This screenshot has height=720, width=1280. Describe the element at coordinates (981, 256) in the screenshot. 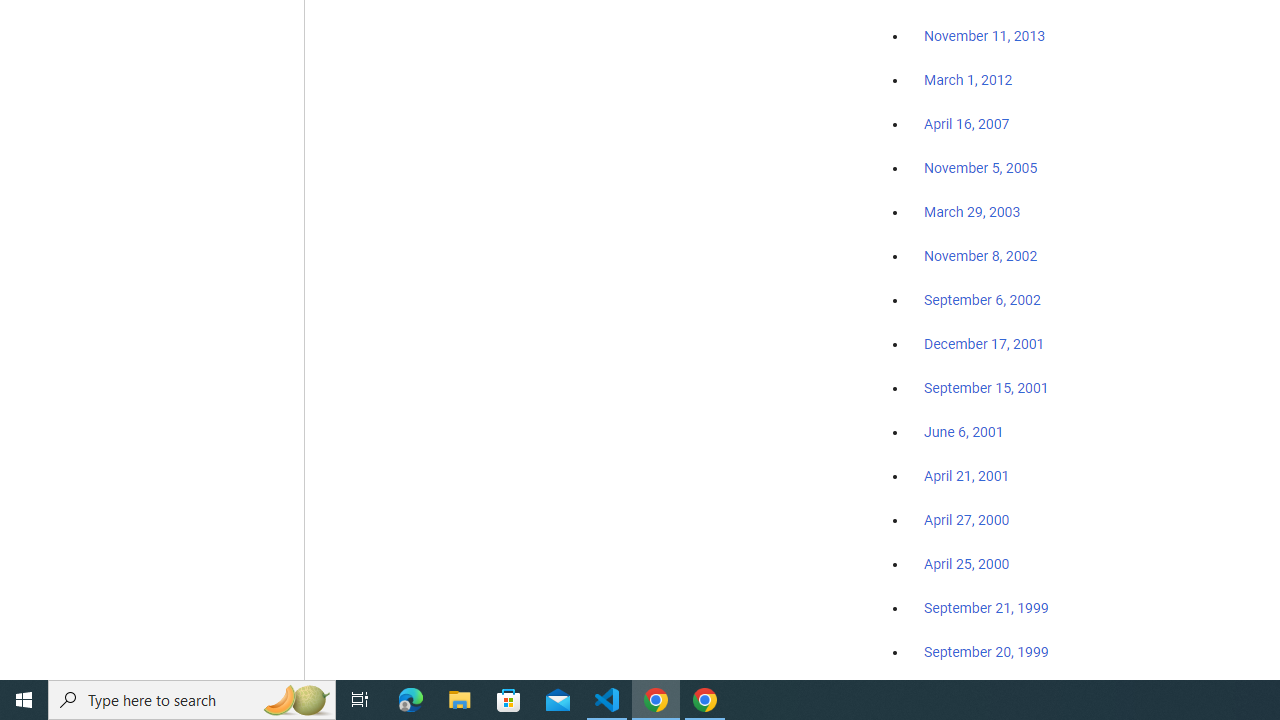

I see `November 8, 2002` at that location.